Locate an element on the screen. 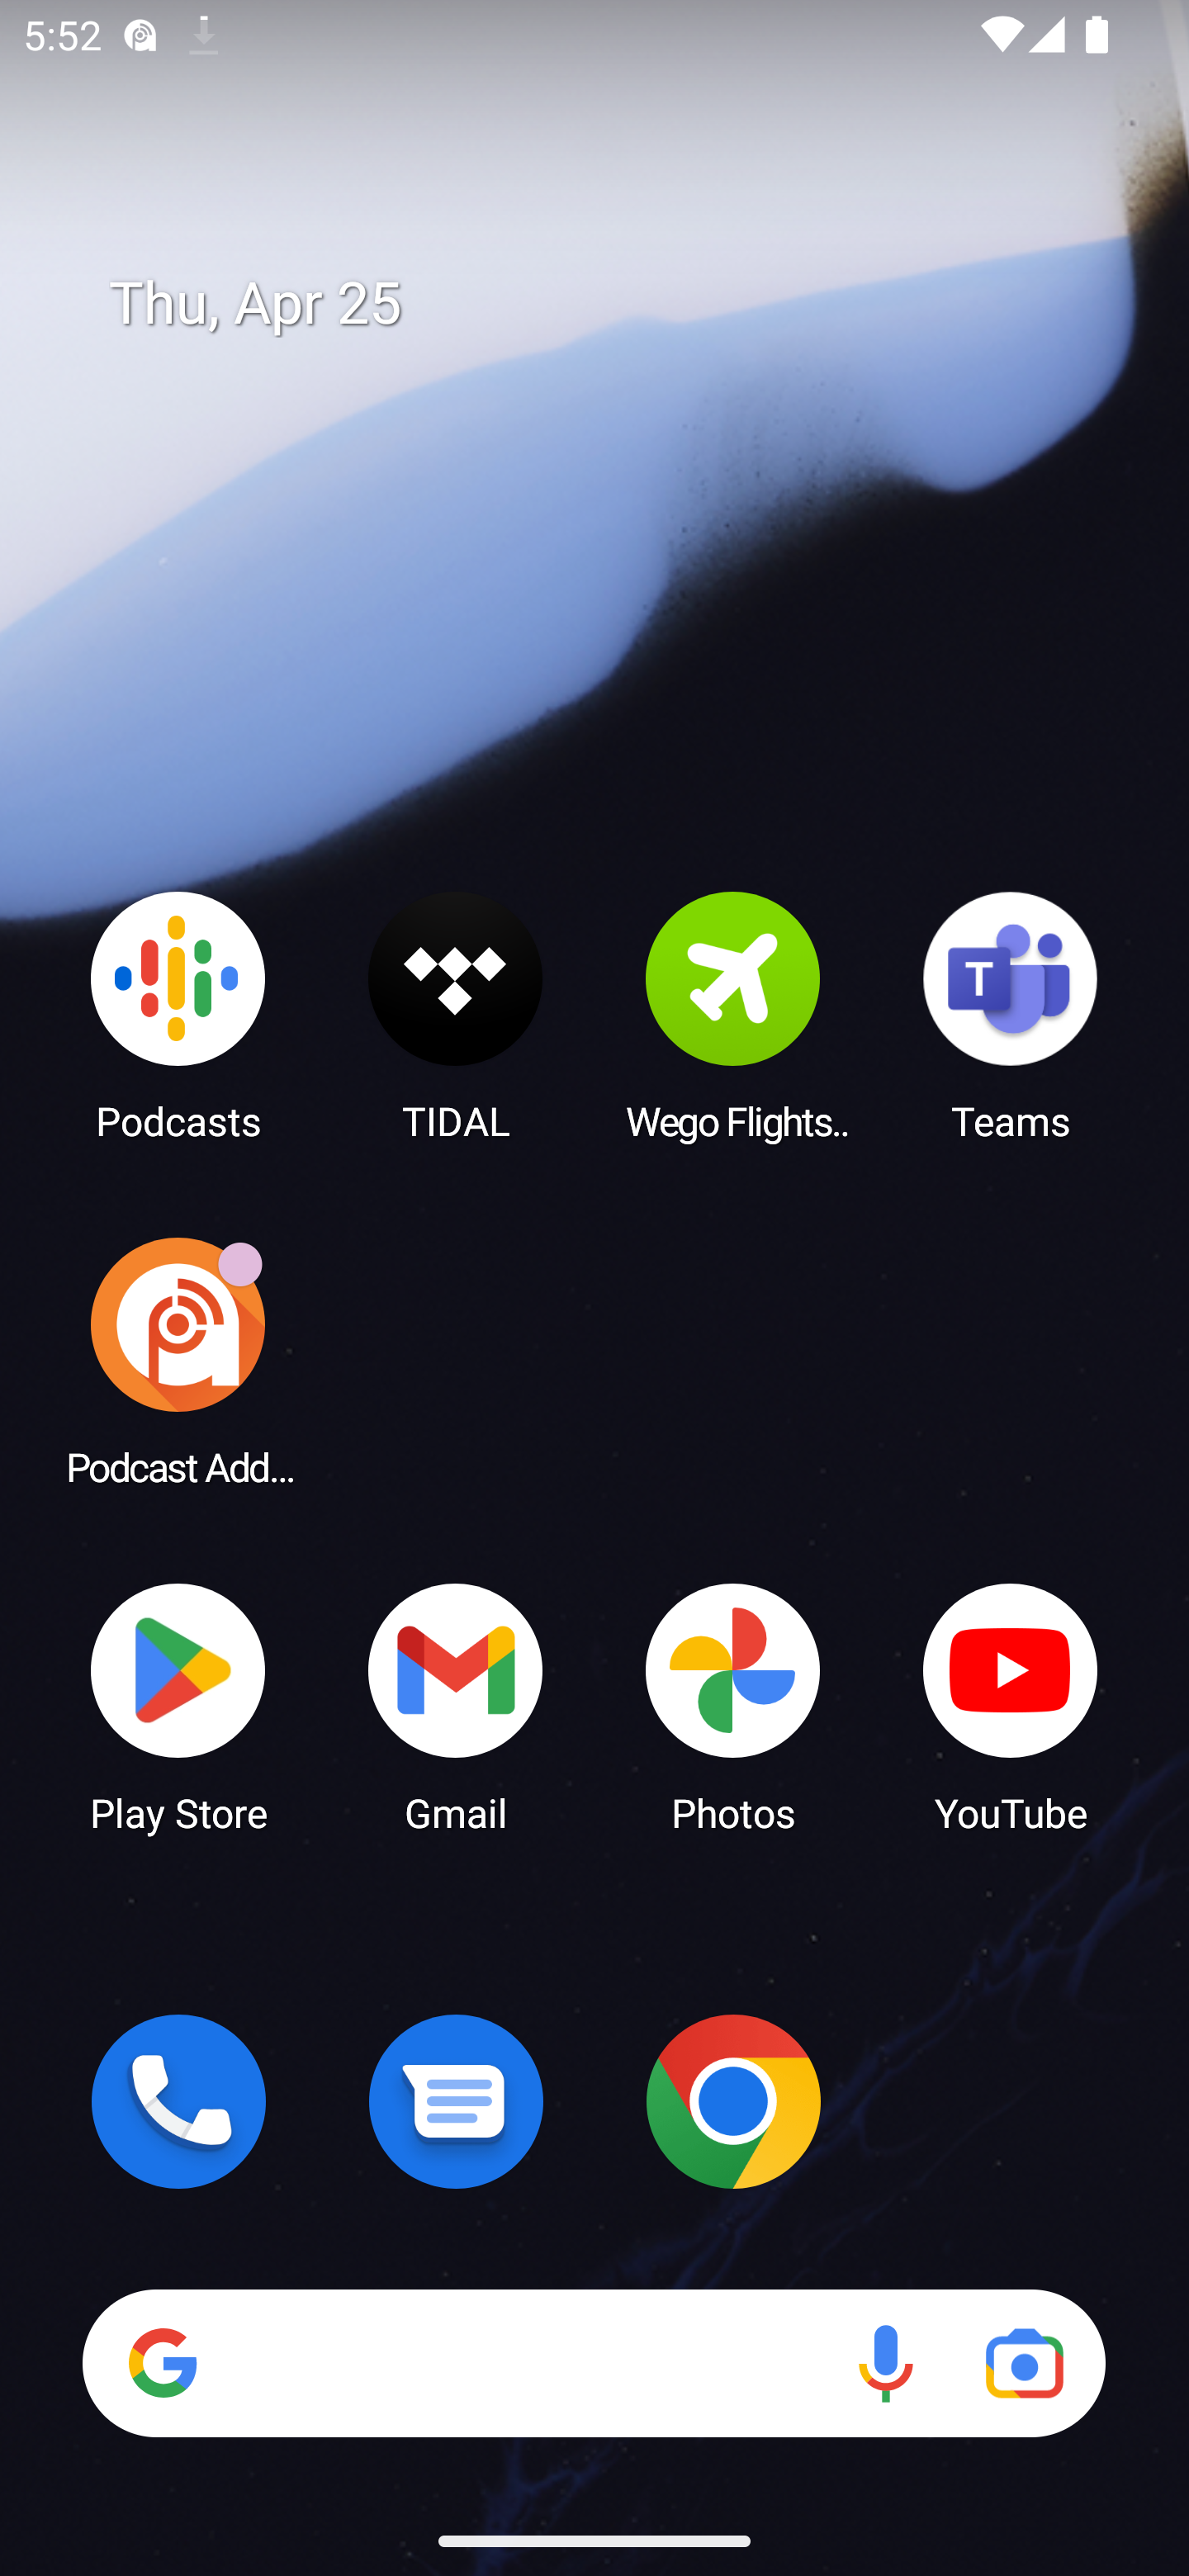 The image size is (1189, 2576). Messages is located at coordinates (456, 2101).